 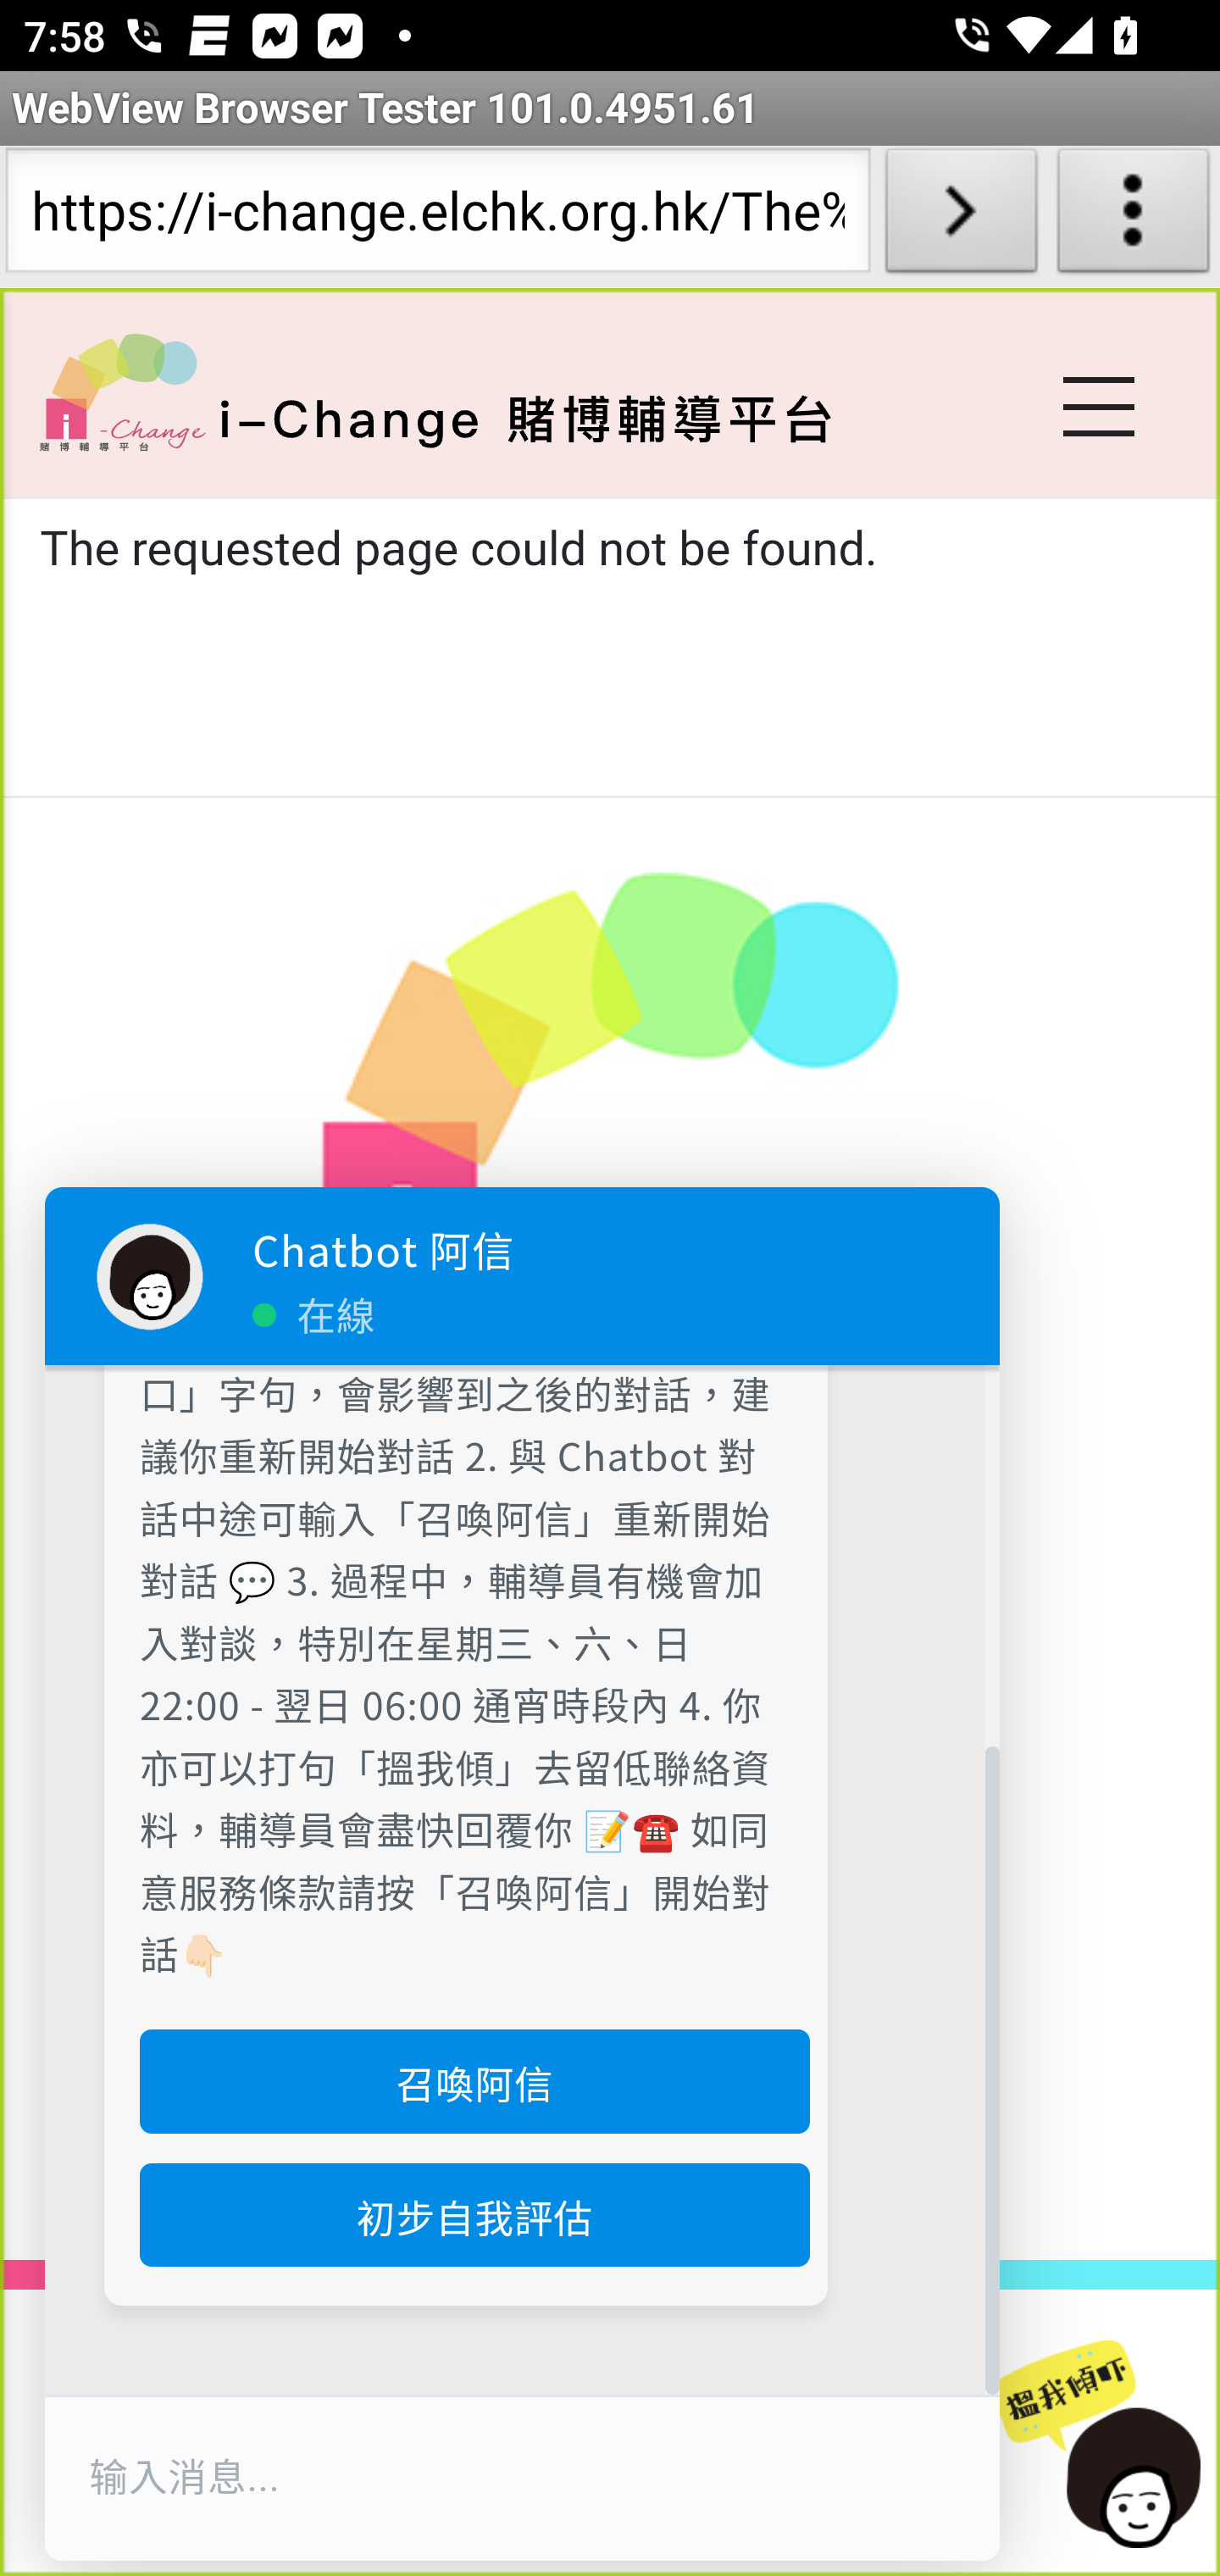 I want to click on Chat Now, so click(x=1110, y=2446).